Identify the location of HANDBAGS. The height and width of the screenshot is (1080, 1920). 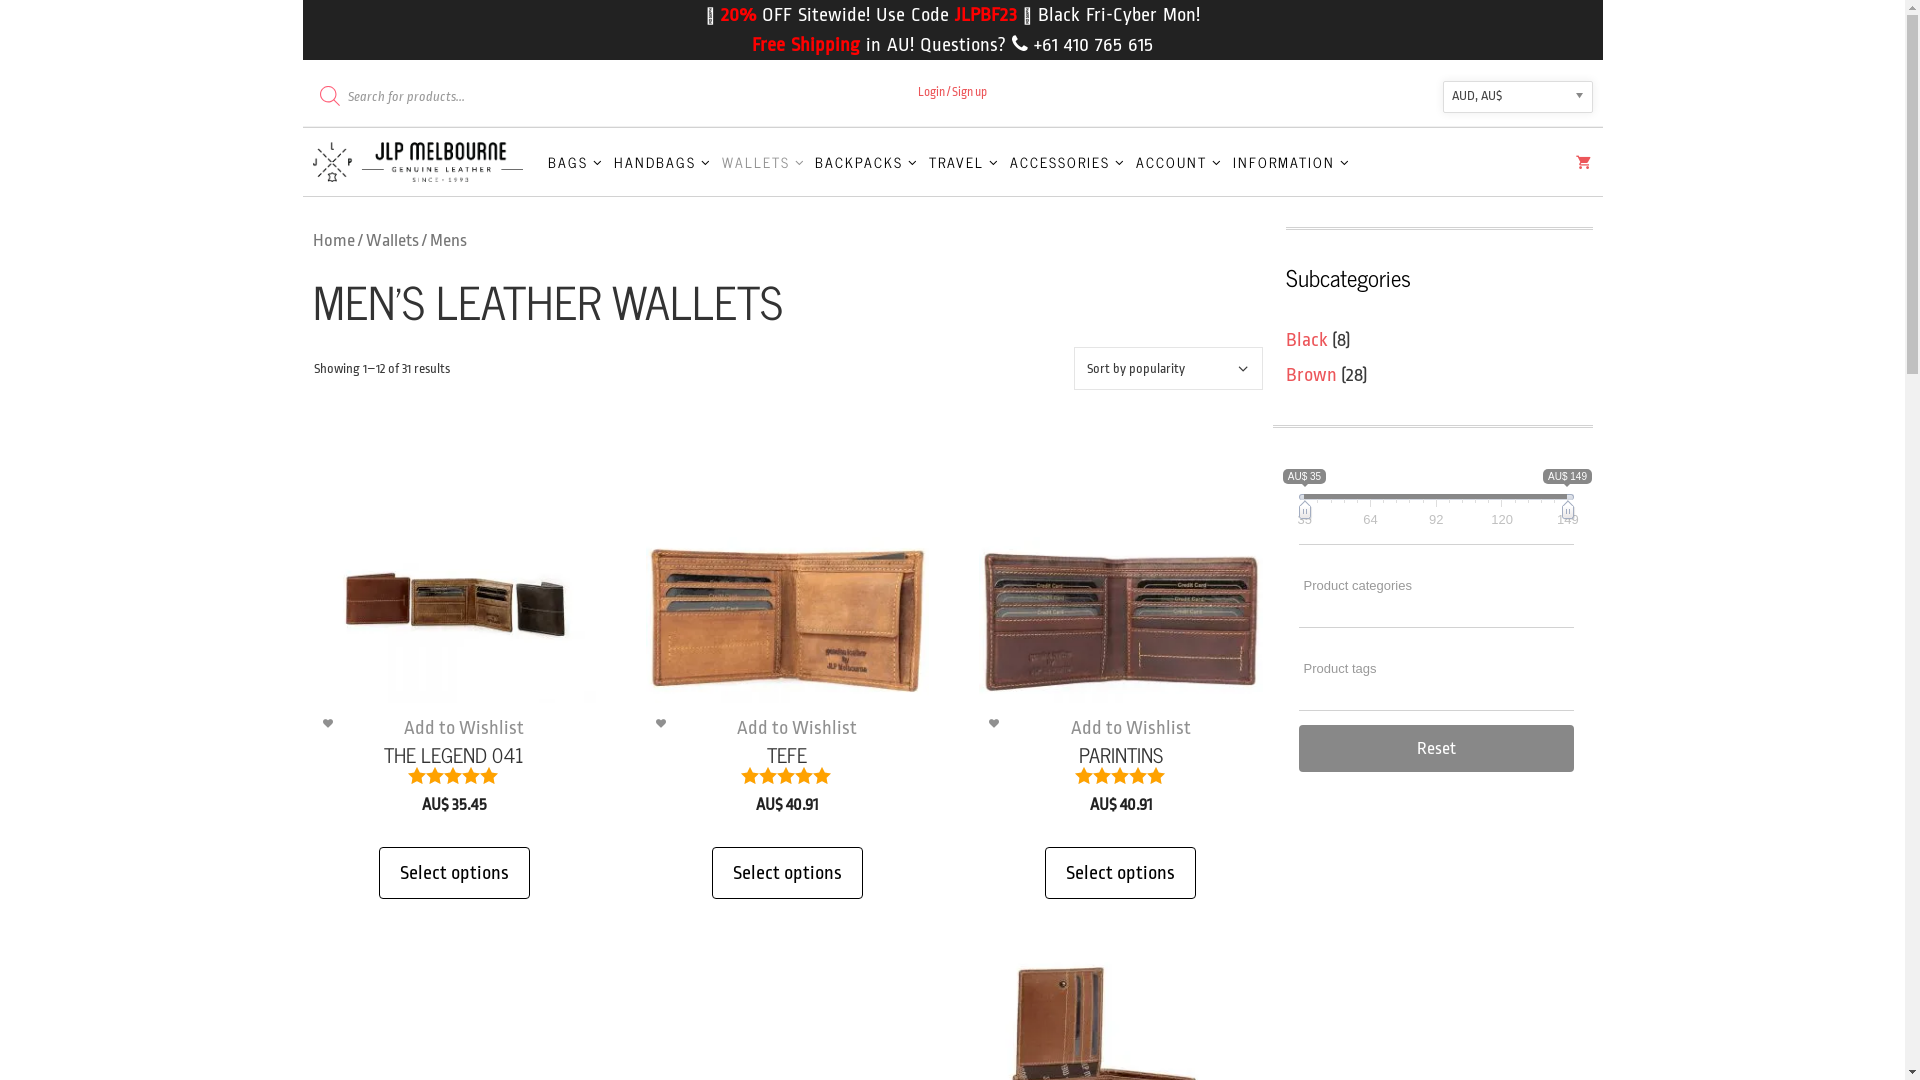
(663, 162).